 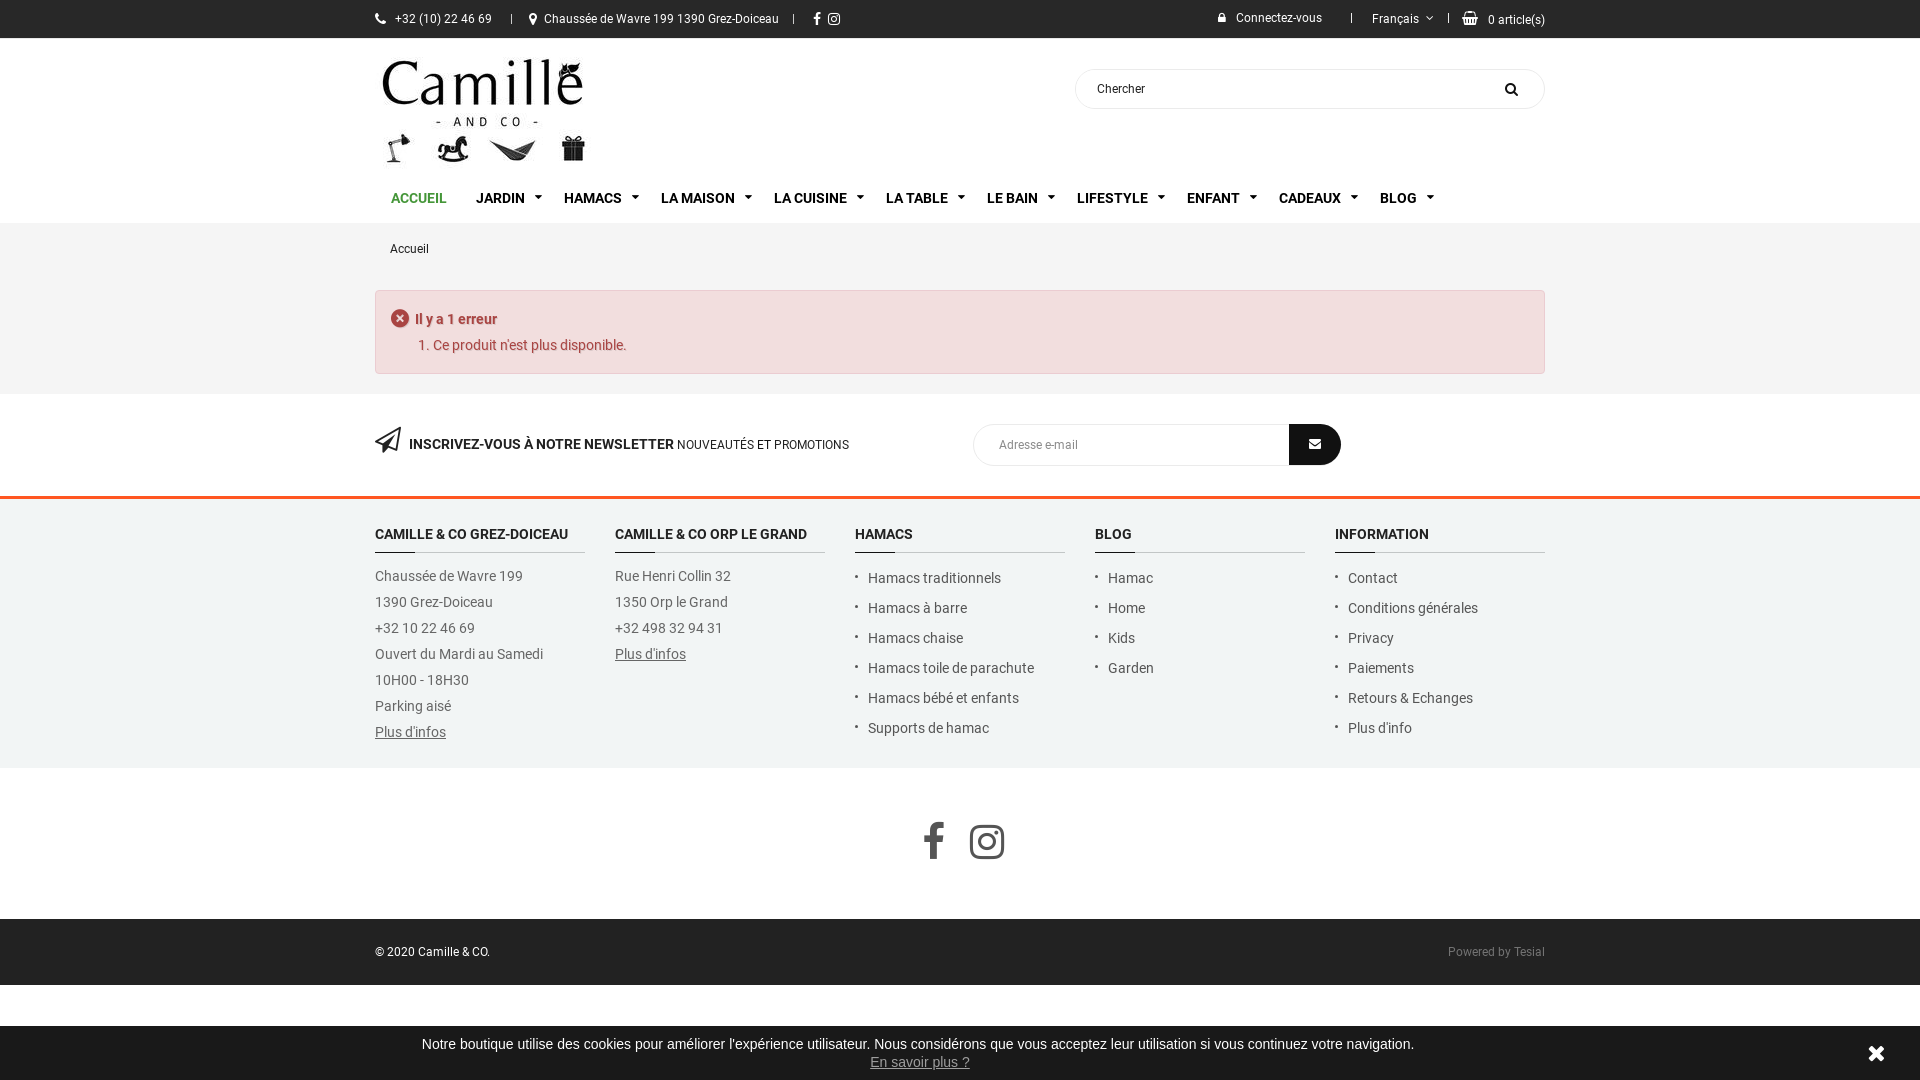 I want to click on Chercher, so click(x=1512, y=89).